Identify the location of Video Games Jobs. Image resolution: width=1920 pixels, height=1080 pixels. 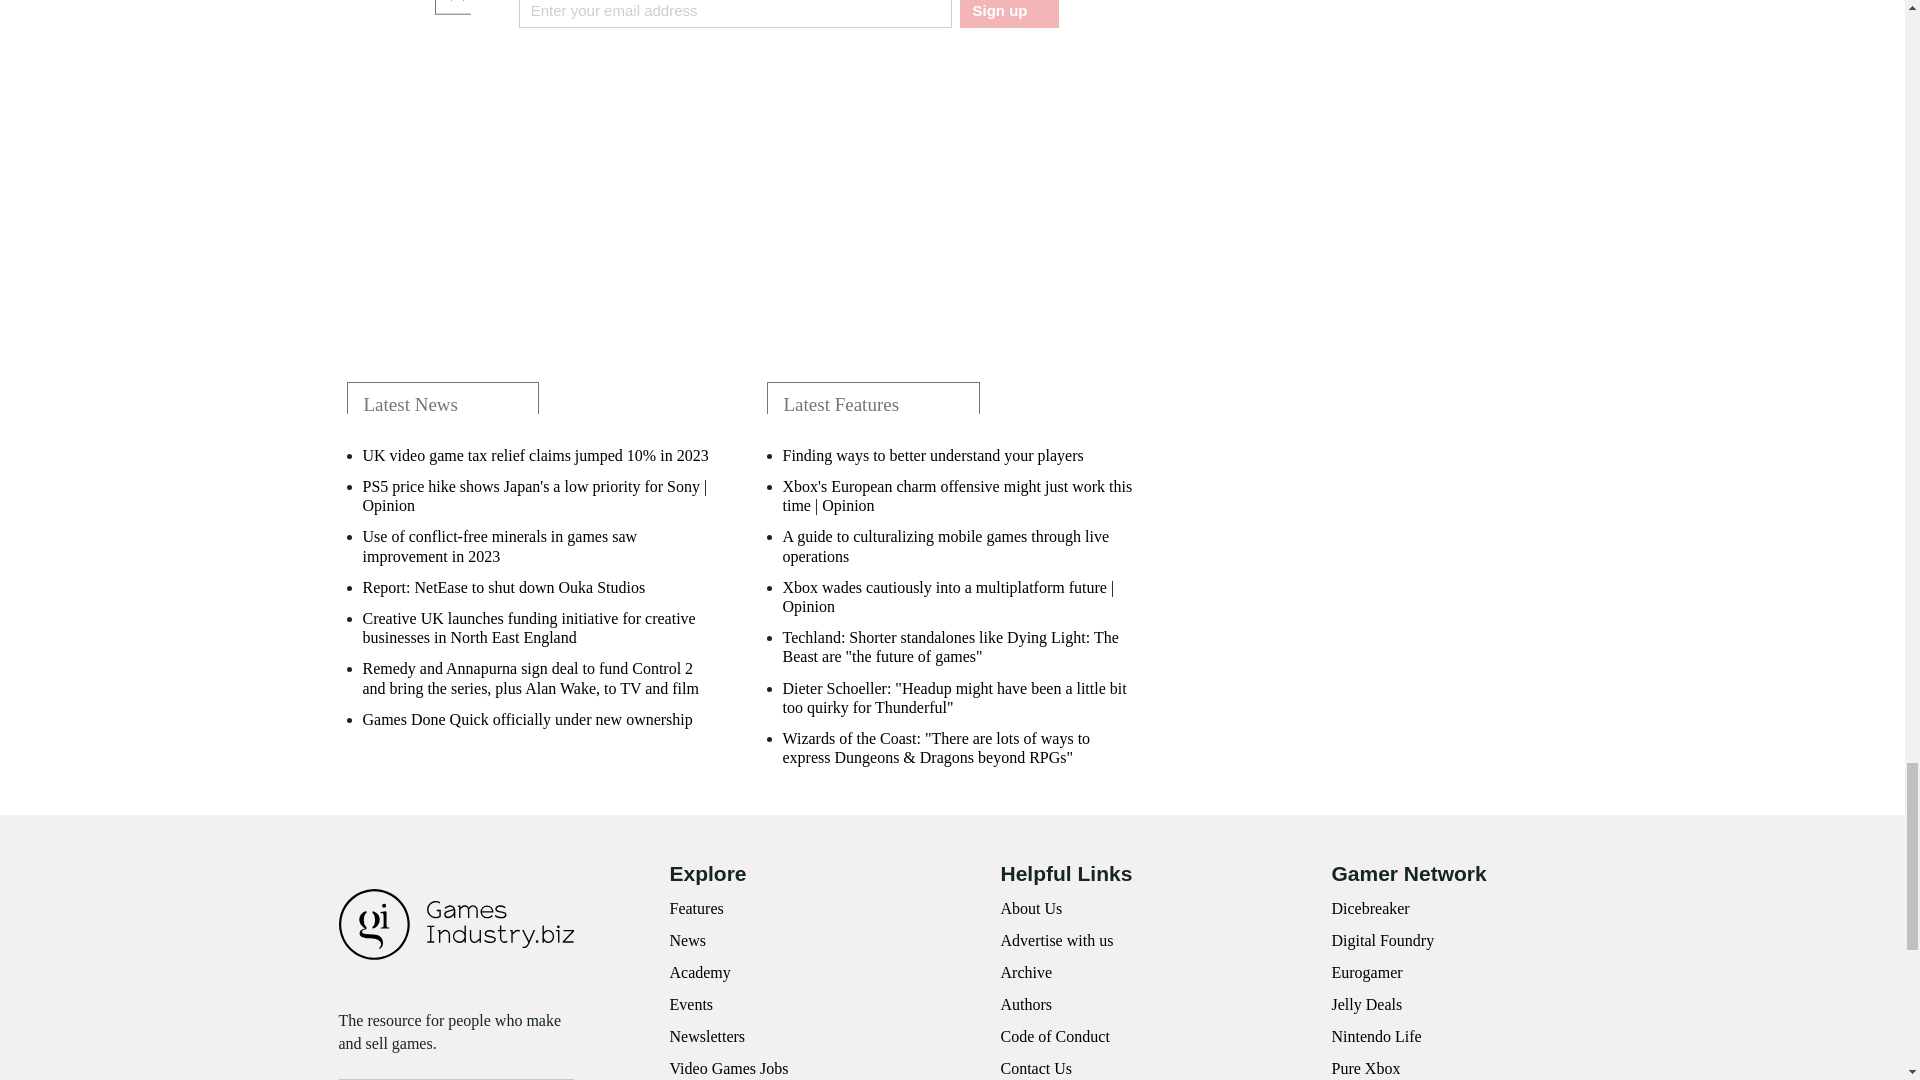
(730, 1068).